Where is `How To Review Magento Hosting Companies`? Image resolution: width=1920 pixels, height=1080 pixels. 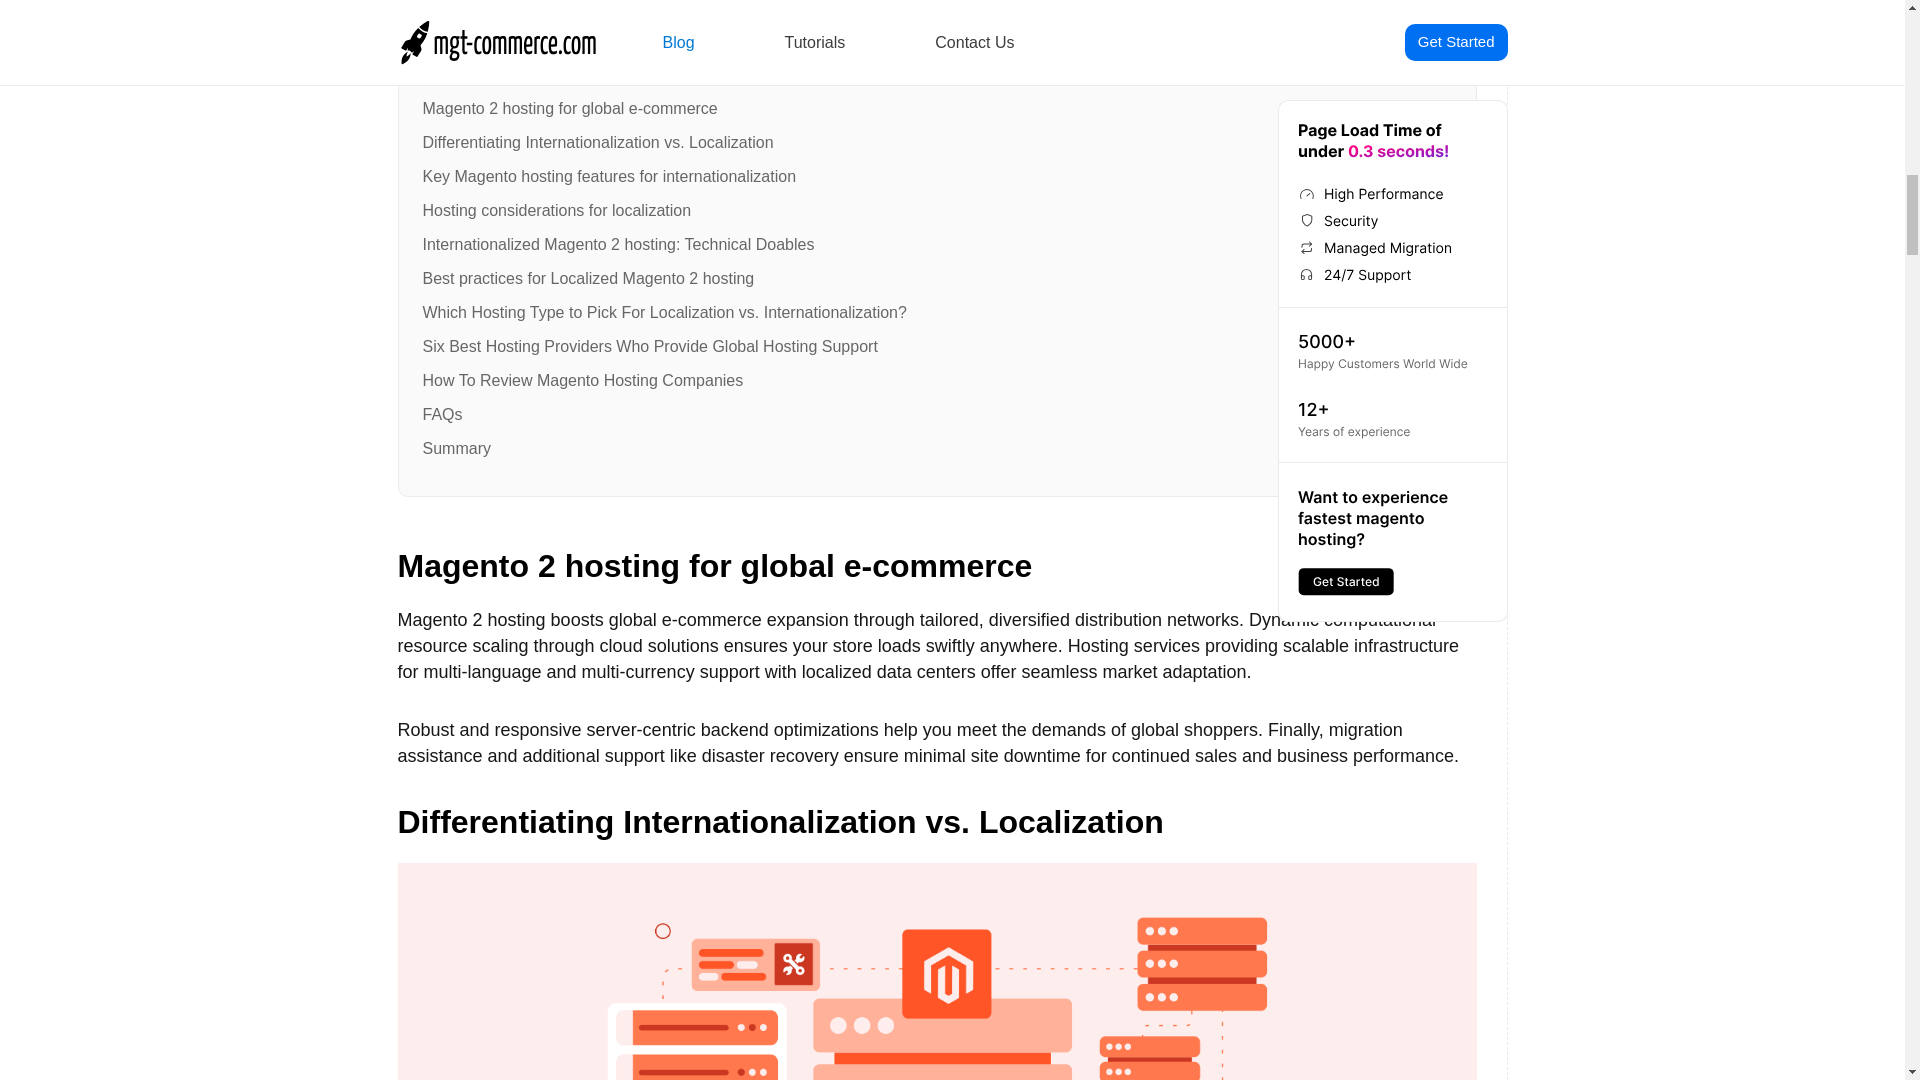 How To Review Magento Hosting Companies is located at coordinates (582, 380).